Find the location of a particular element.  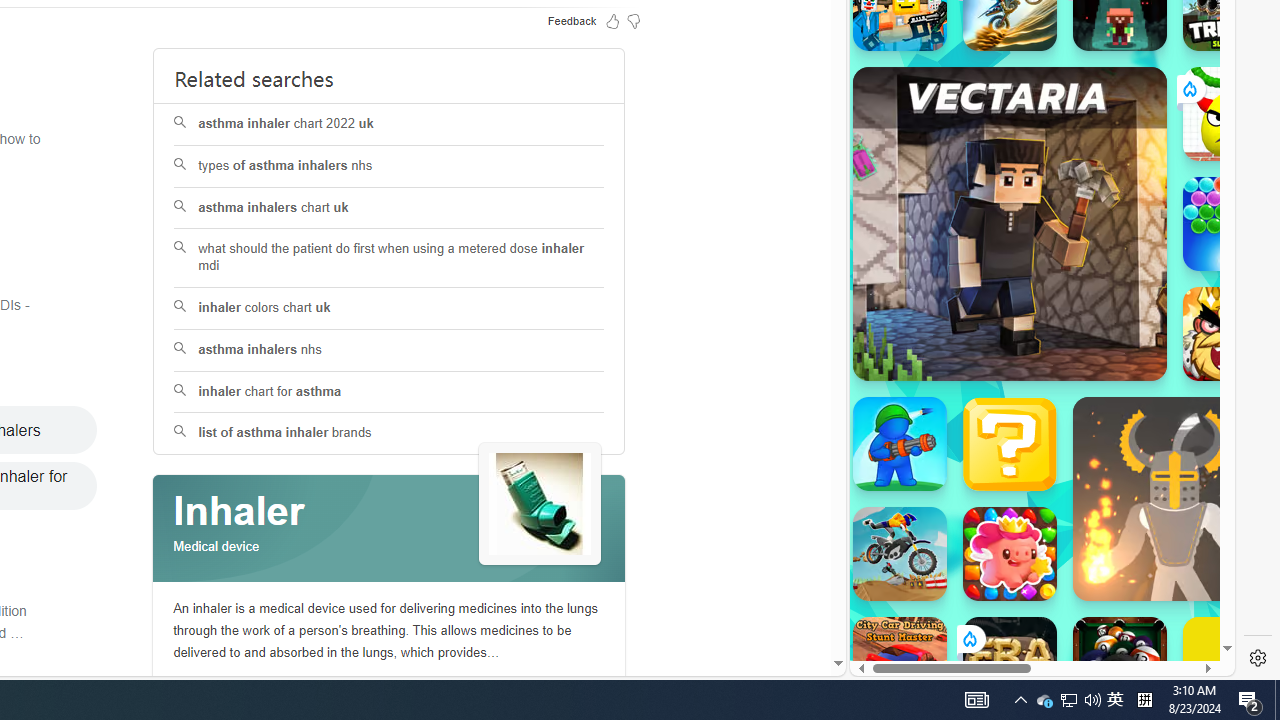

Match Arena is located at coordinates (1010, 554).